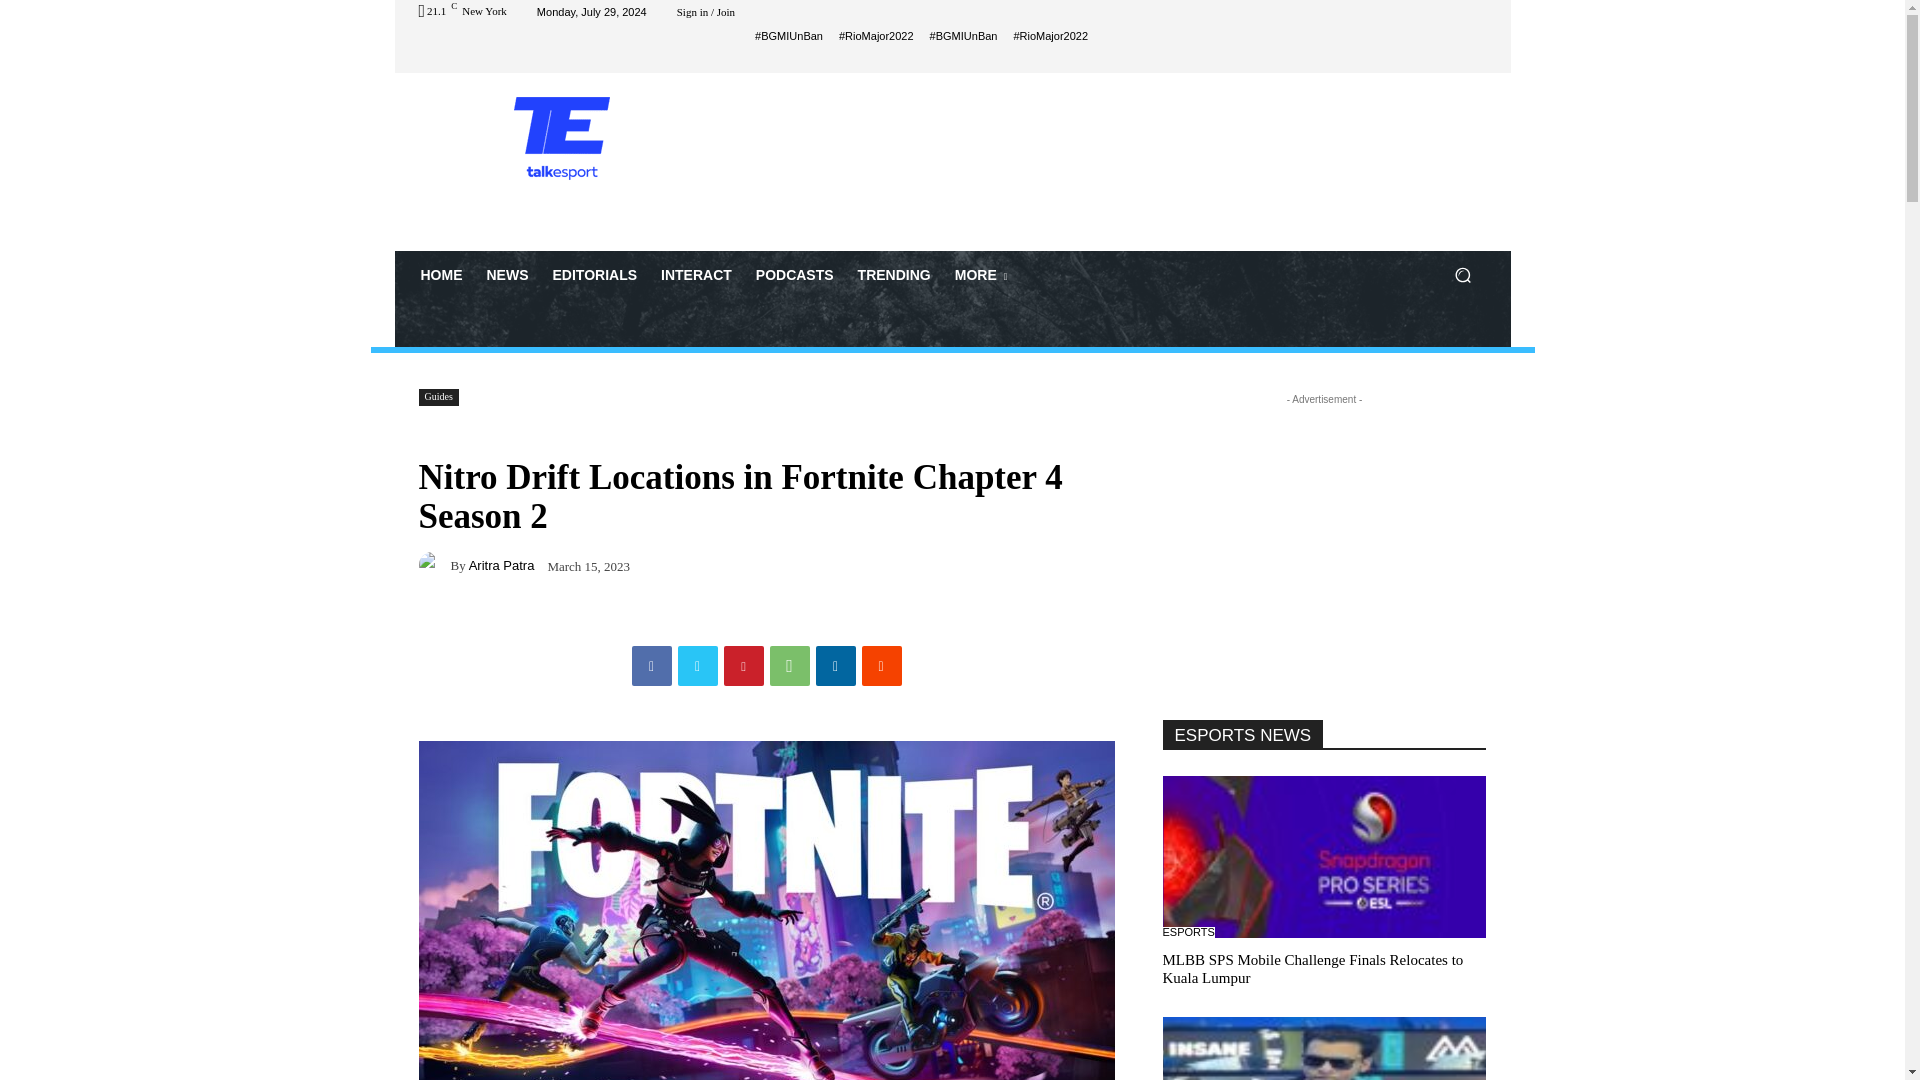  Describe the element at coordinates (506, 274) in the screenshot. I see `NEWS` at that location.